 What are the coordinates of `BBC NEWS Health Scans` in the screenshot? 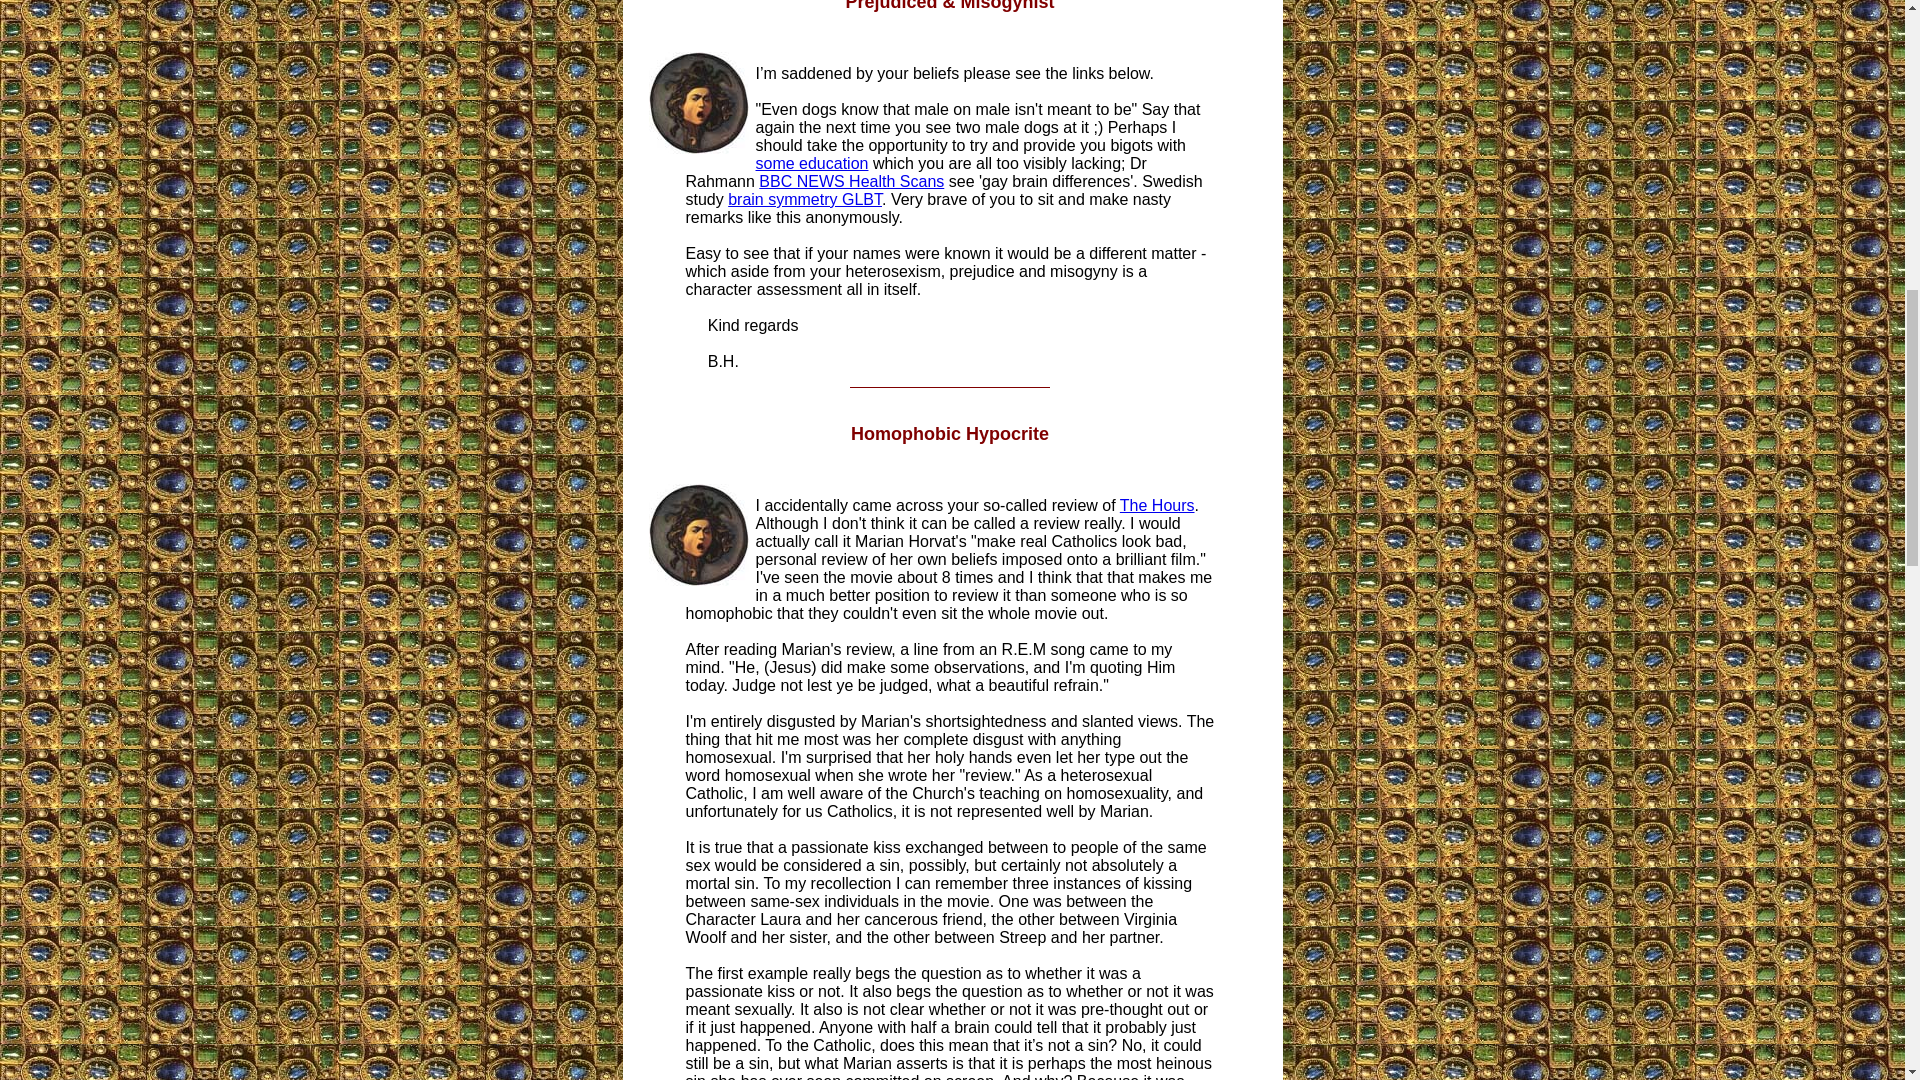 It's located at (851, 181).